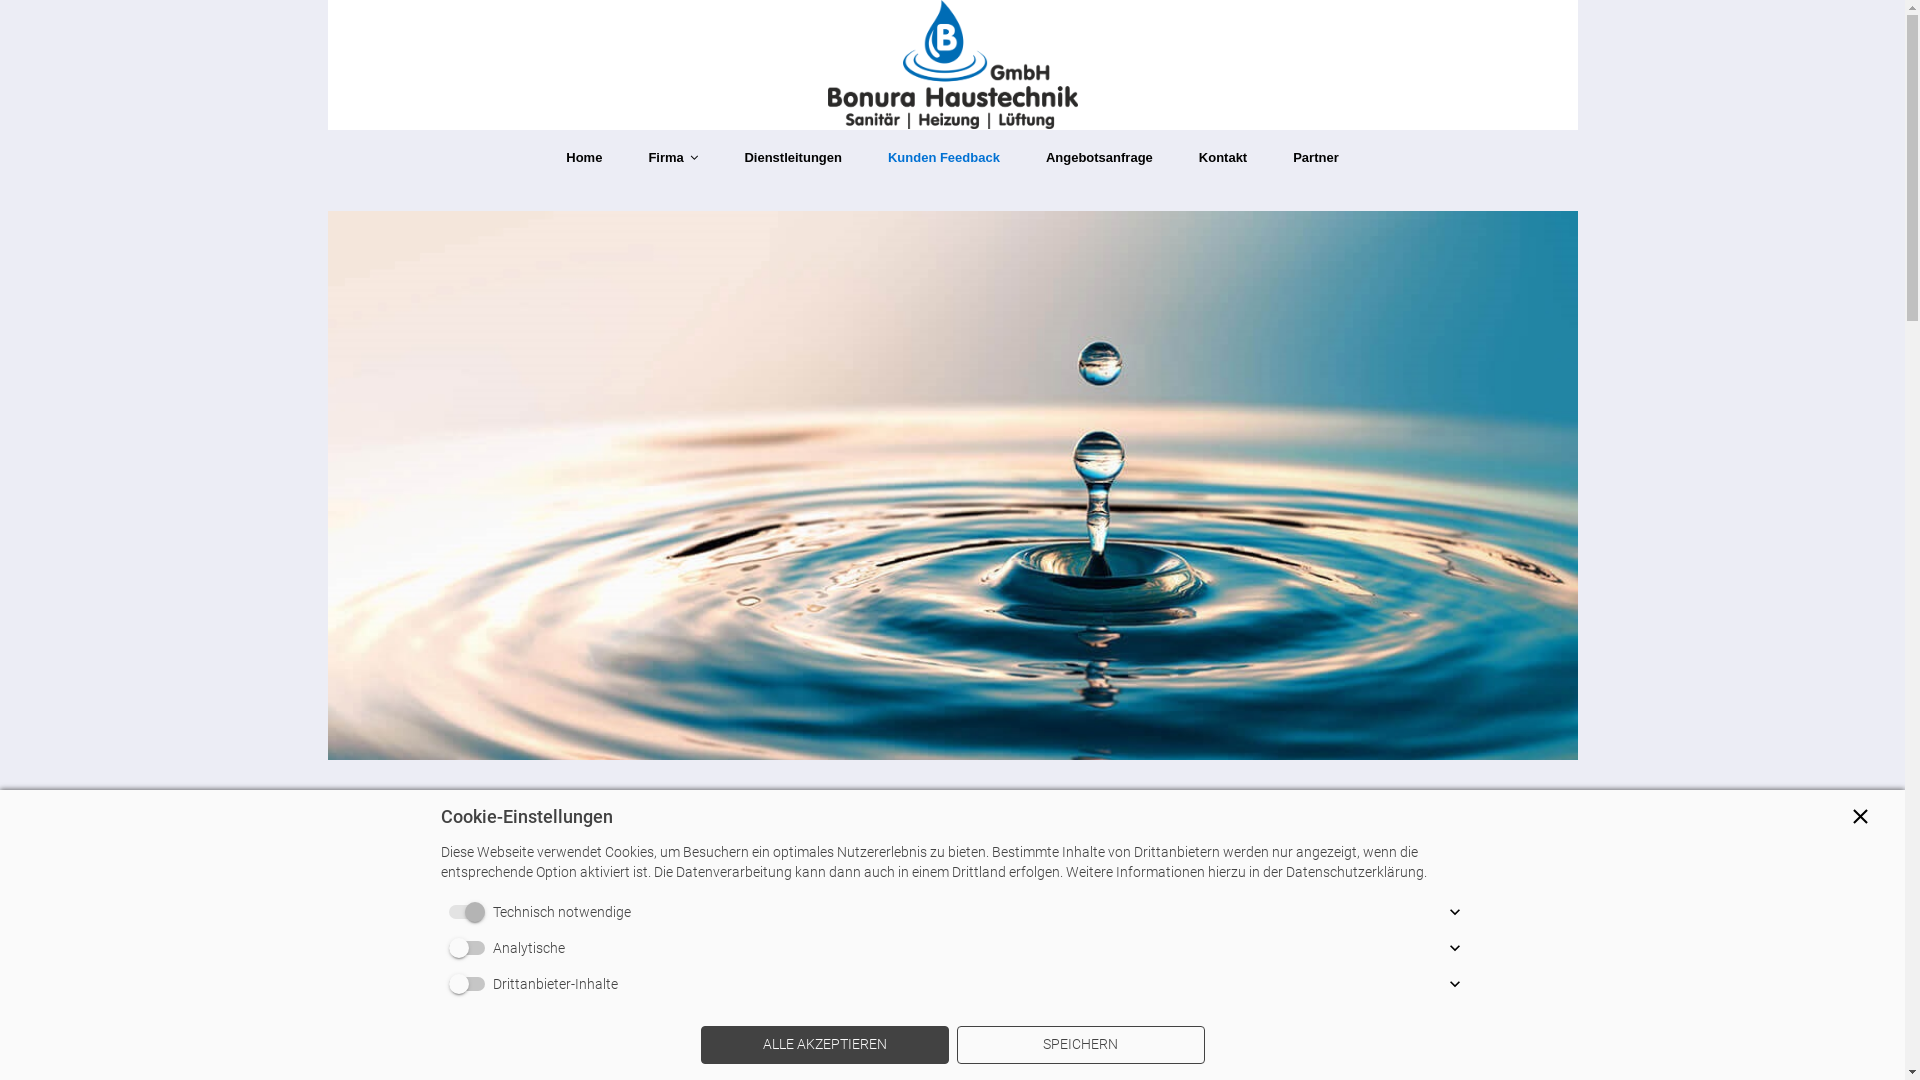 The height and width of the screenshot is (1080, 1920). I want to click on Kunden Feedback, so click(944, 158).